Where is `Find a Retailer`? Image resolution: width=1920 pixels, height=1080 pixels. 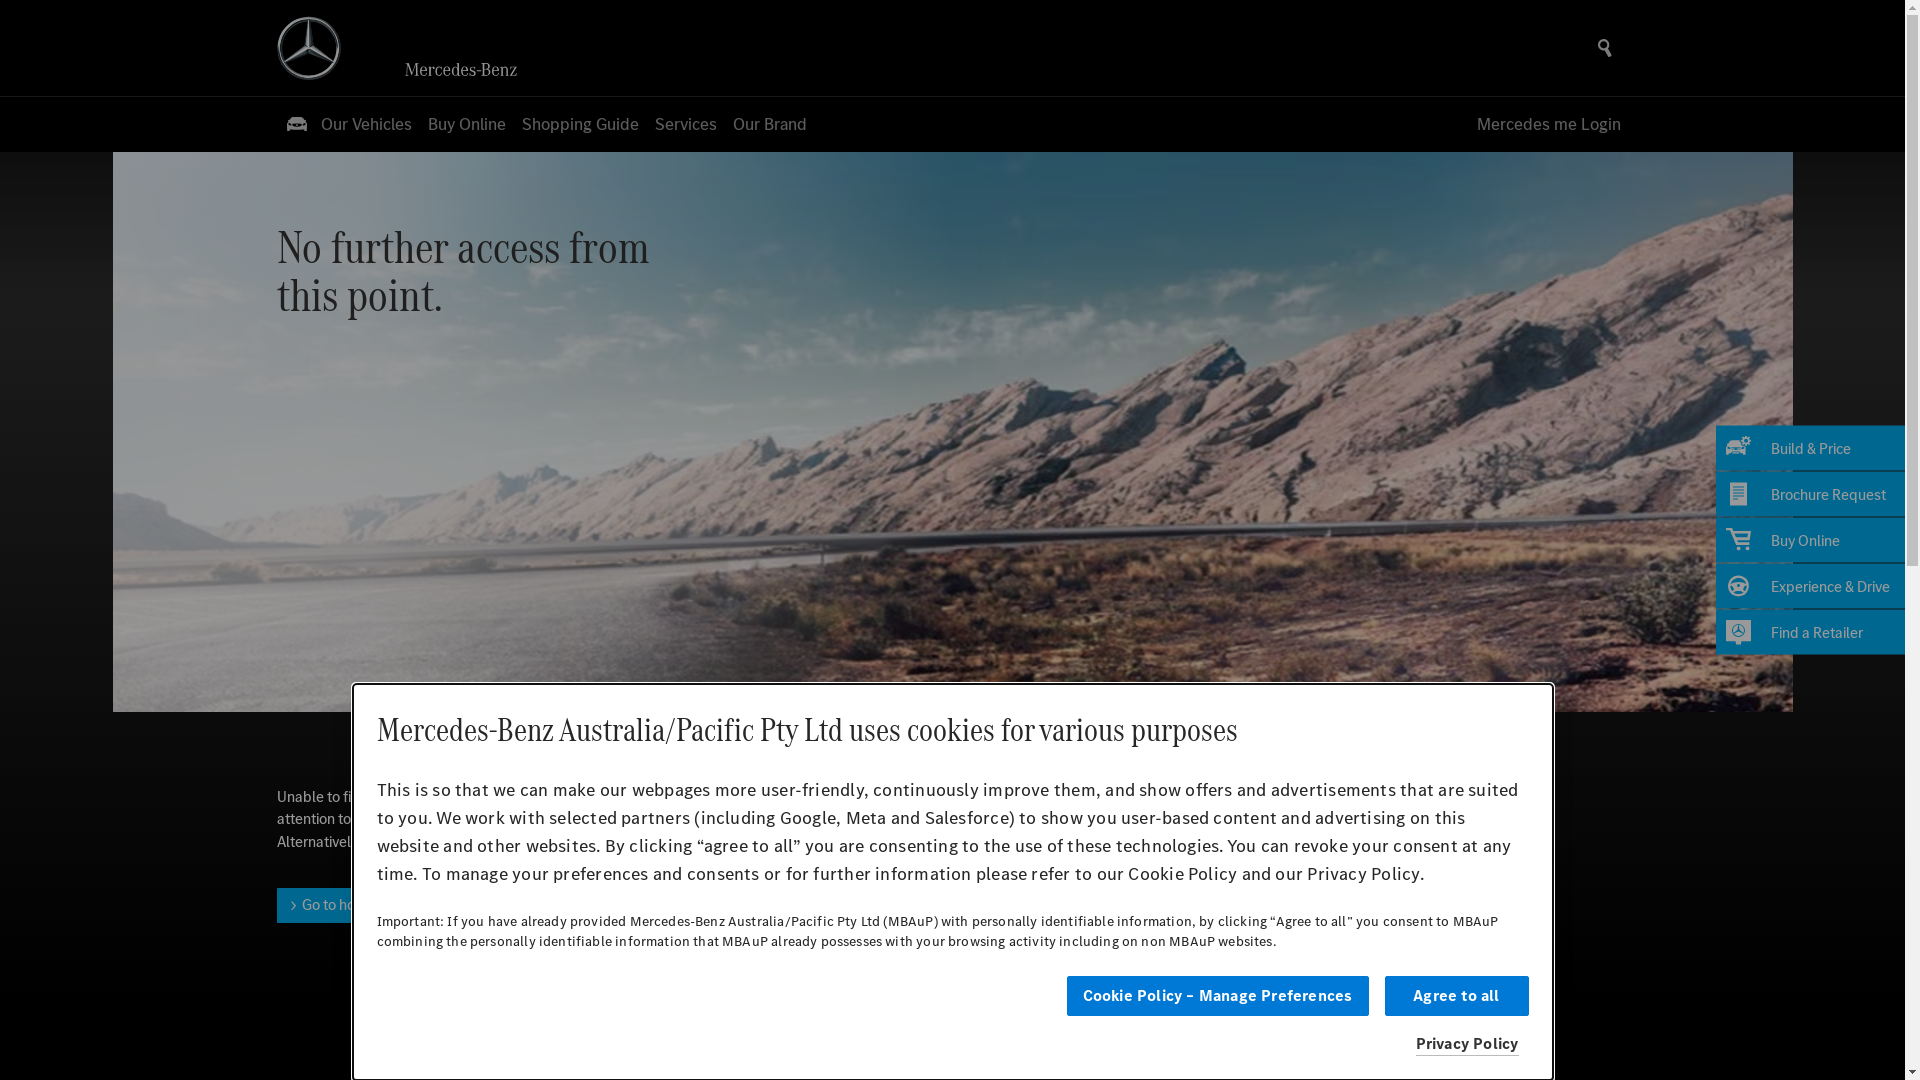
Find a Retailer is located at coordinates (1810, 632).